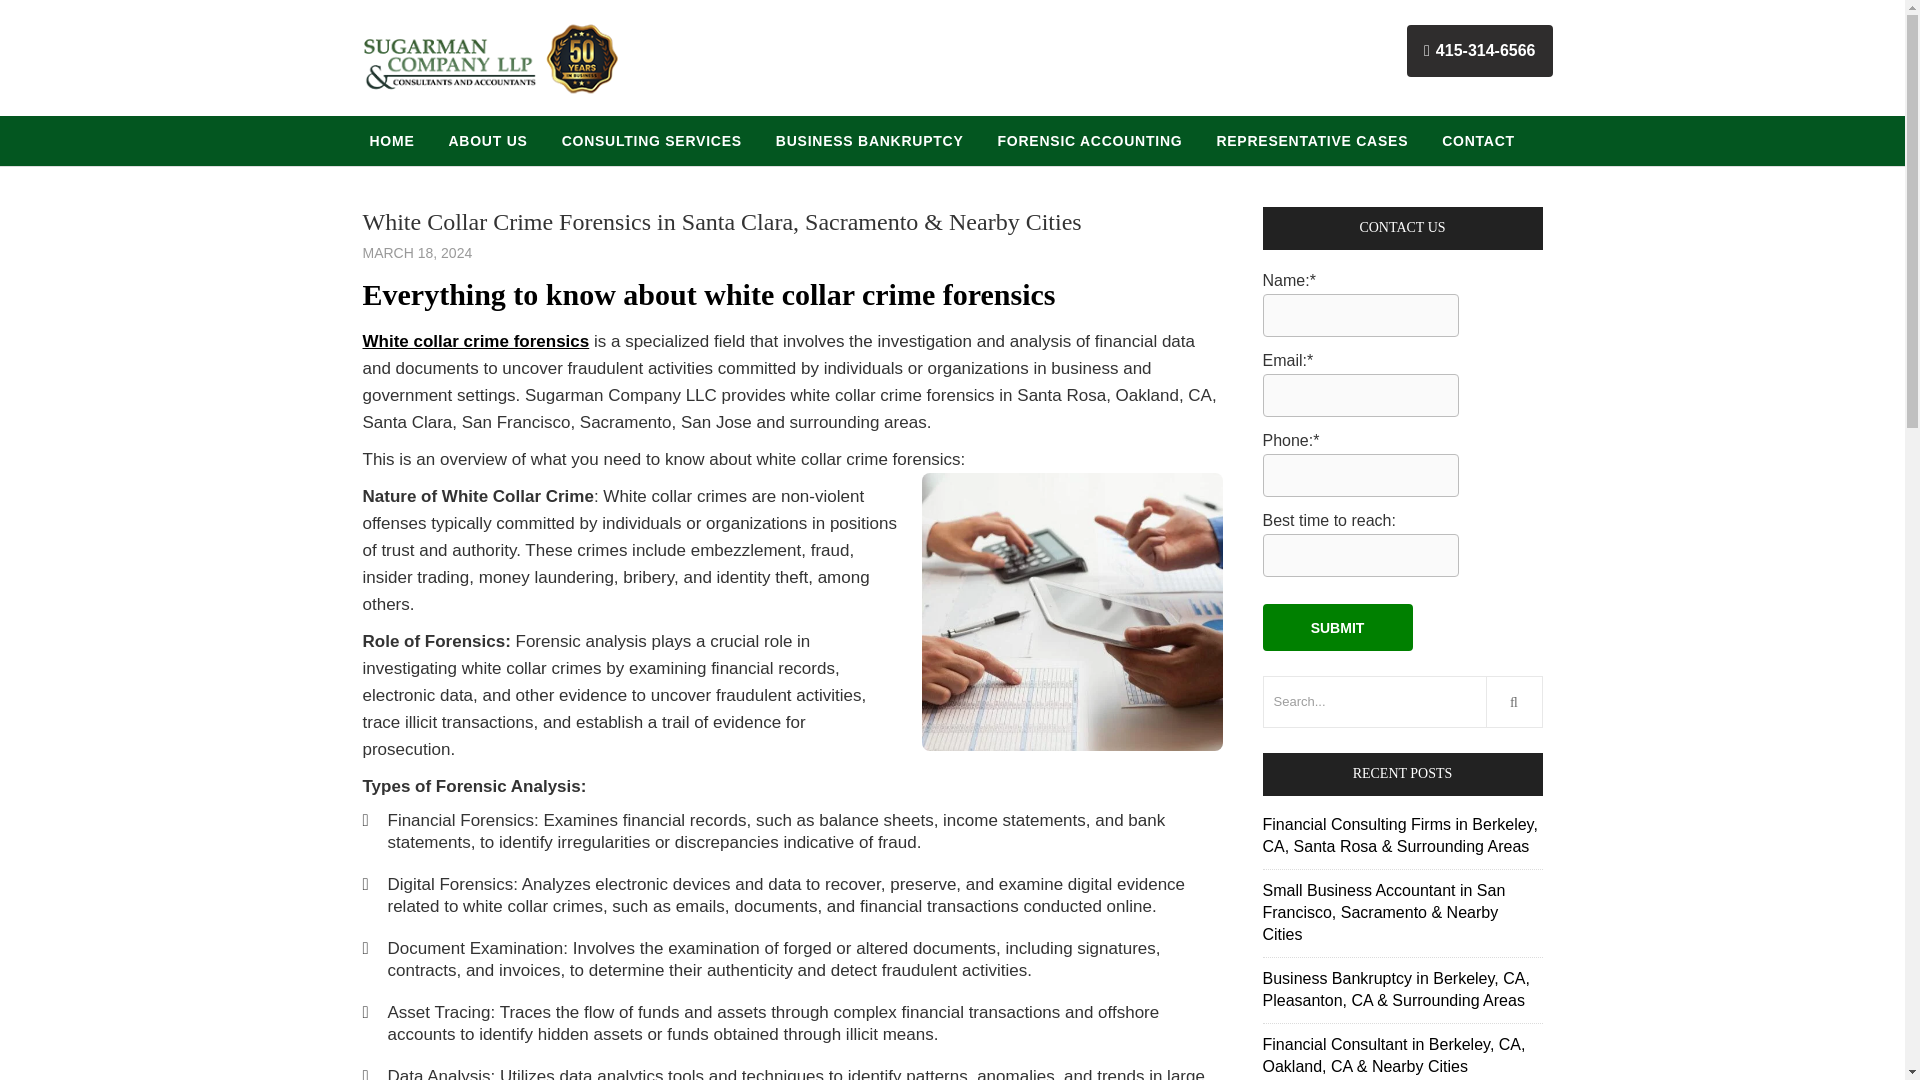 This screenshot has height=1080, width=1920. I want to click on FORENSIC ACCOUNTING, so click(1090, 140).